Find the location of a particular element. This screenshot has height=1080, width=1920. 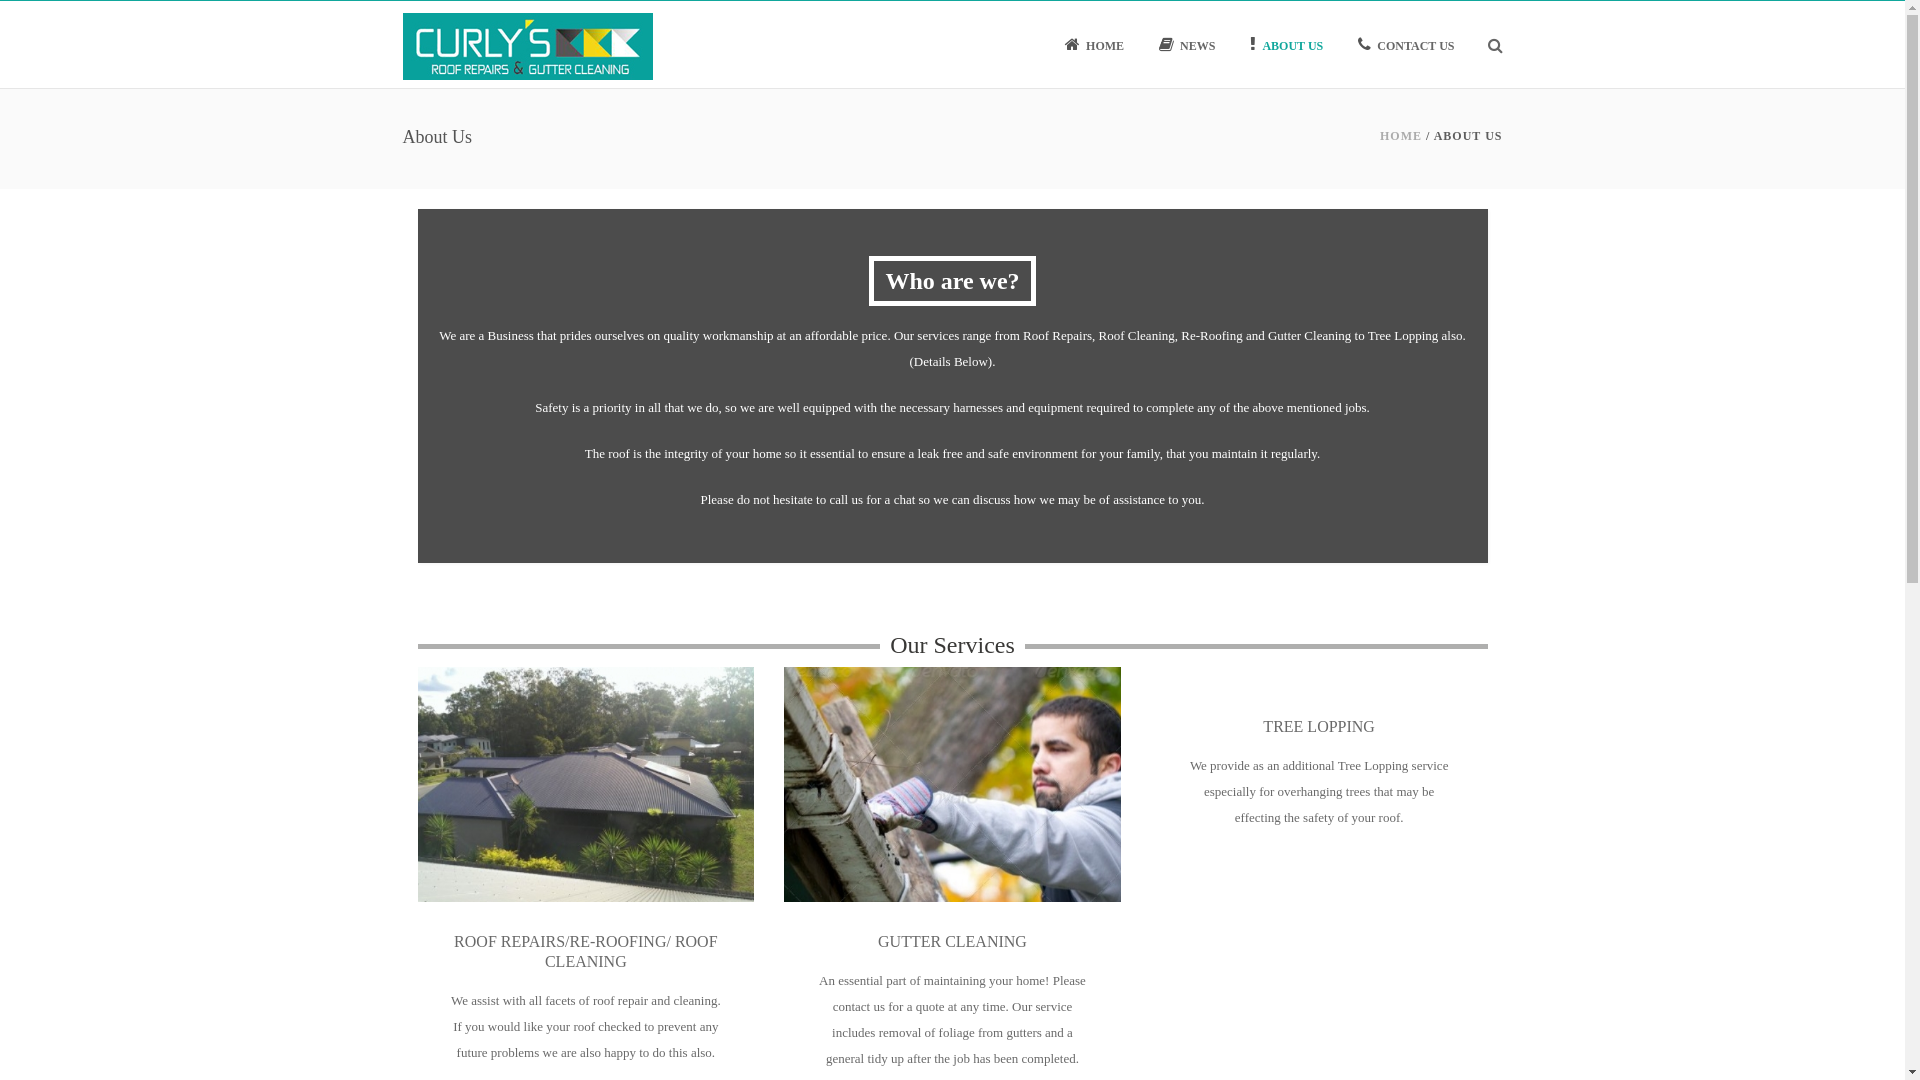

IMAG0153 is located at coordinates (586, 782).